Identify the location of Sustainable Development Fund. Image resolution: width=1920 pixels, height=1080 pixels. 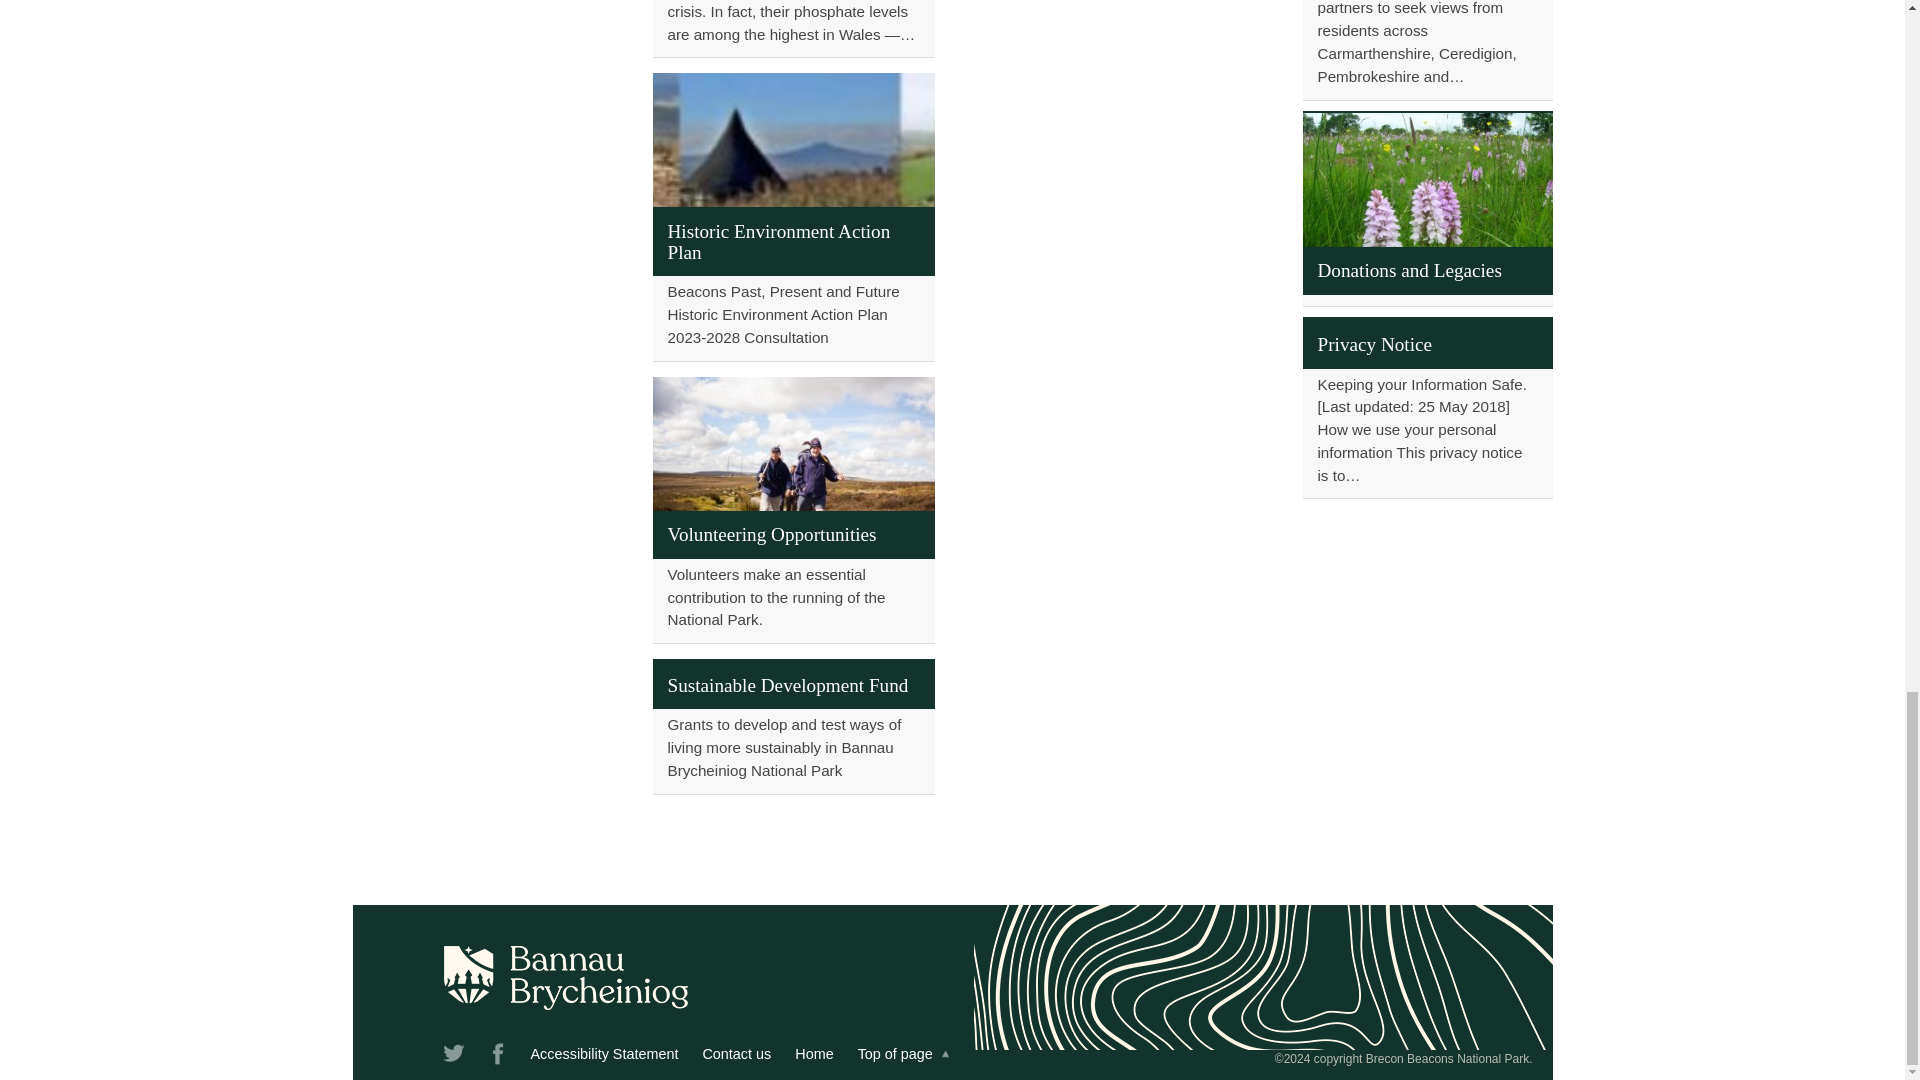
(792, 725).